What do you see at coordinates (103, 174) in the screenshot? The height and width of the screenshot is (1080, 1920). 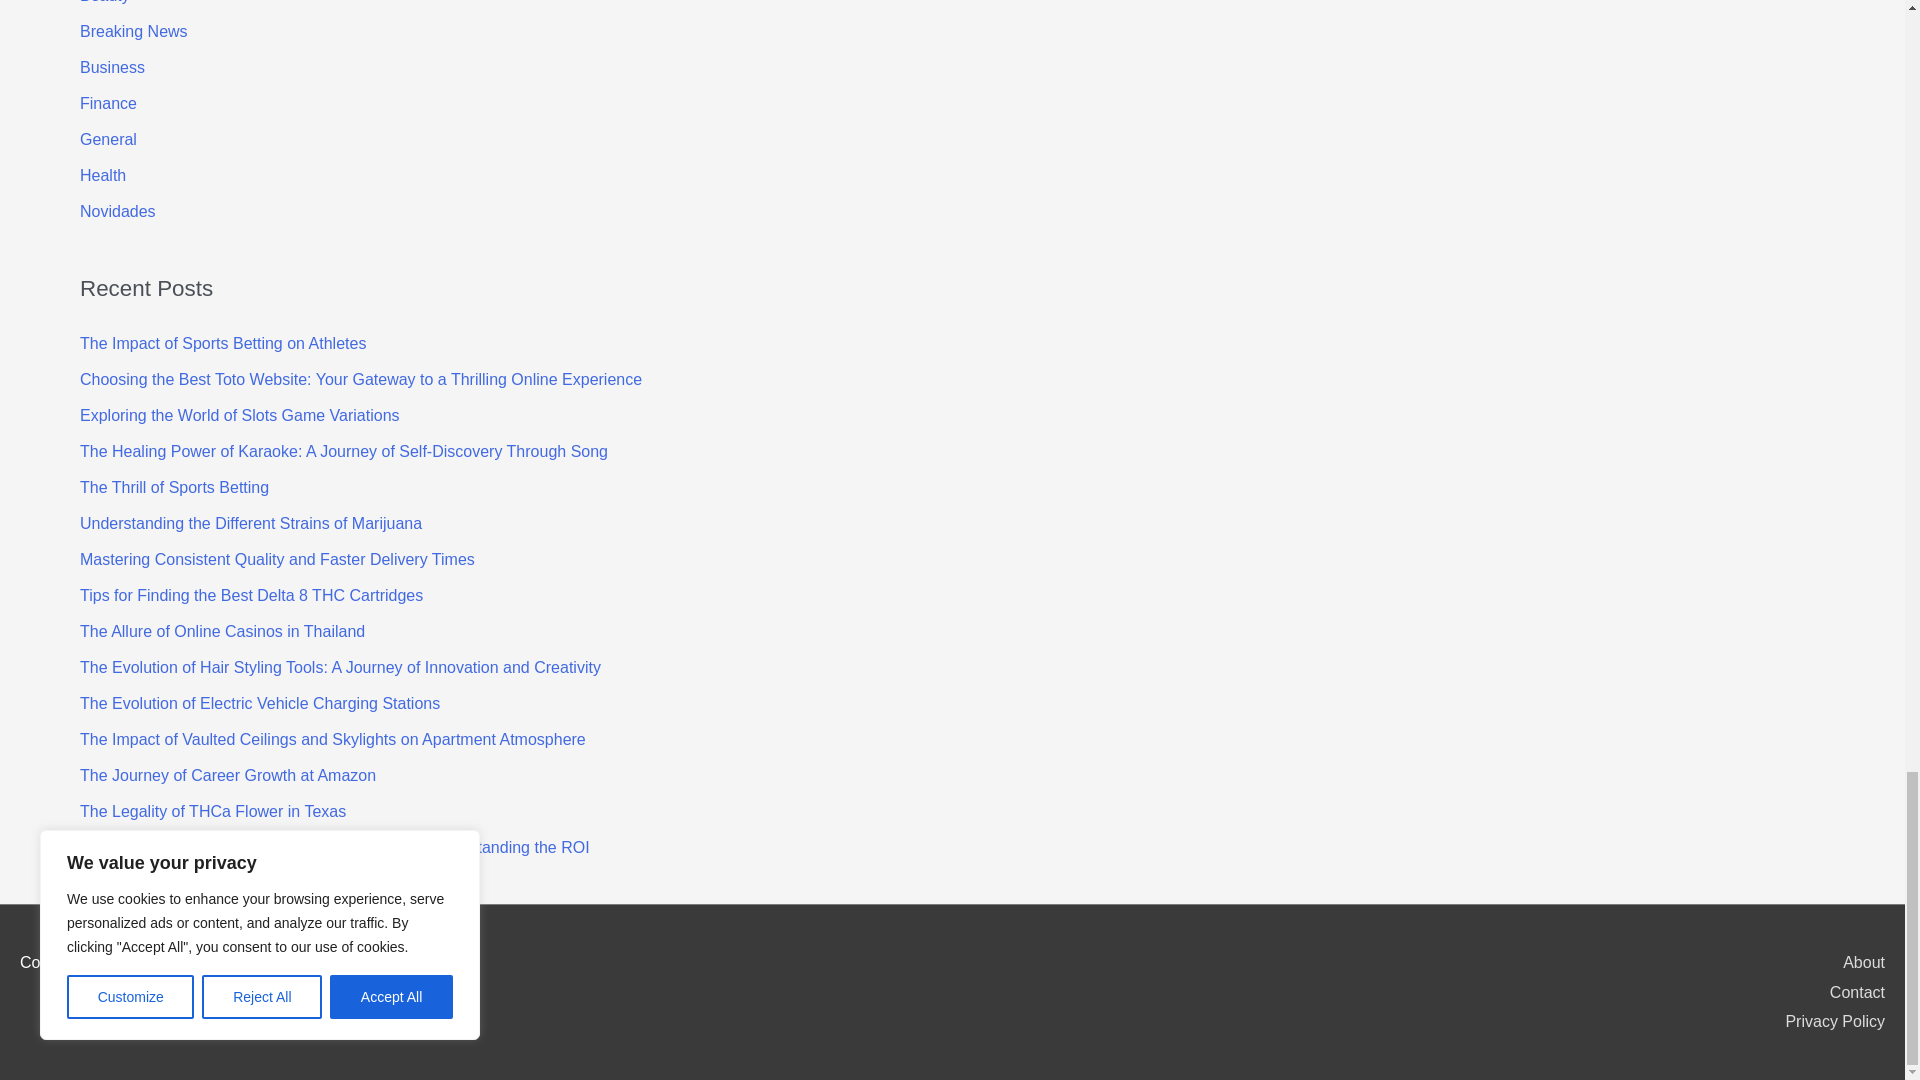 I see `Health` at bounding box center [103, 174].